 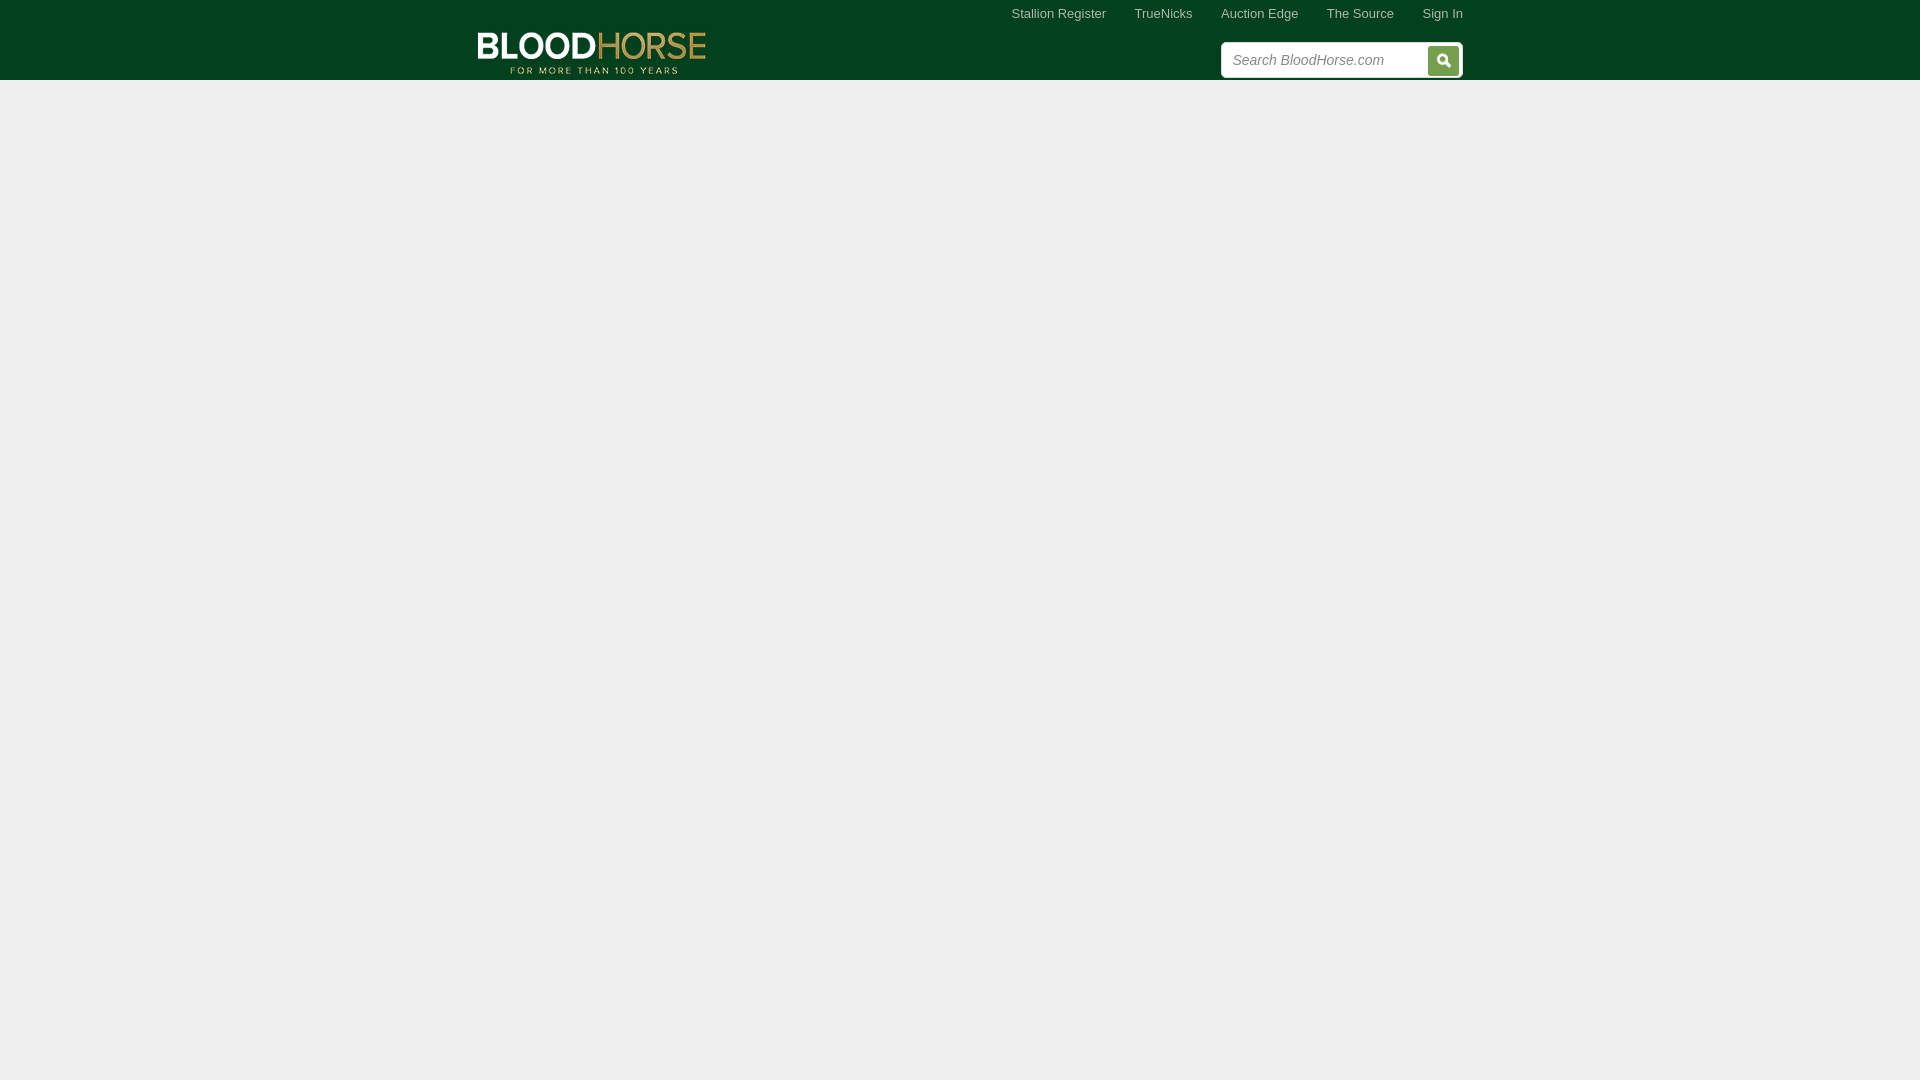 What do you see at coordinates (1360, 14) in the screenshot?
I see `The Source` at bounding box center [1360, 14].